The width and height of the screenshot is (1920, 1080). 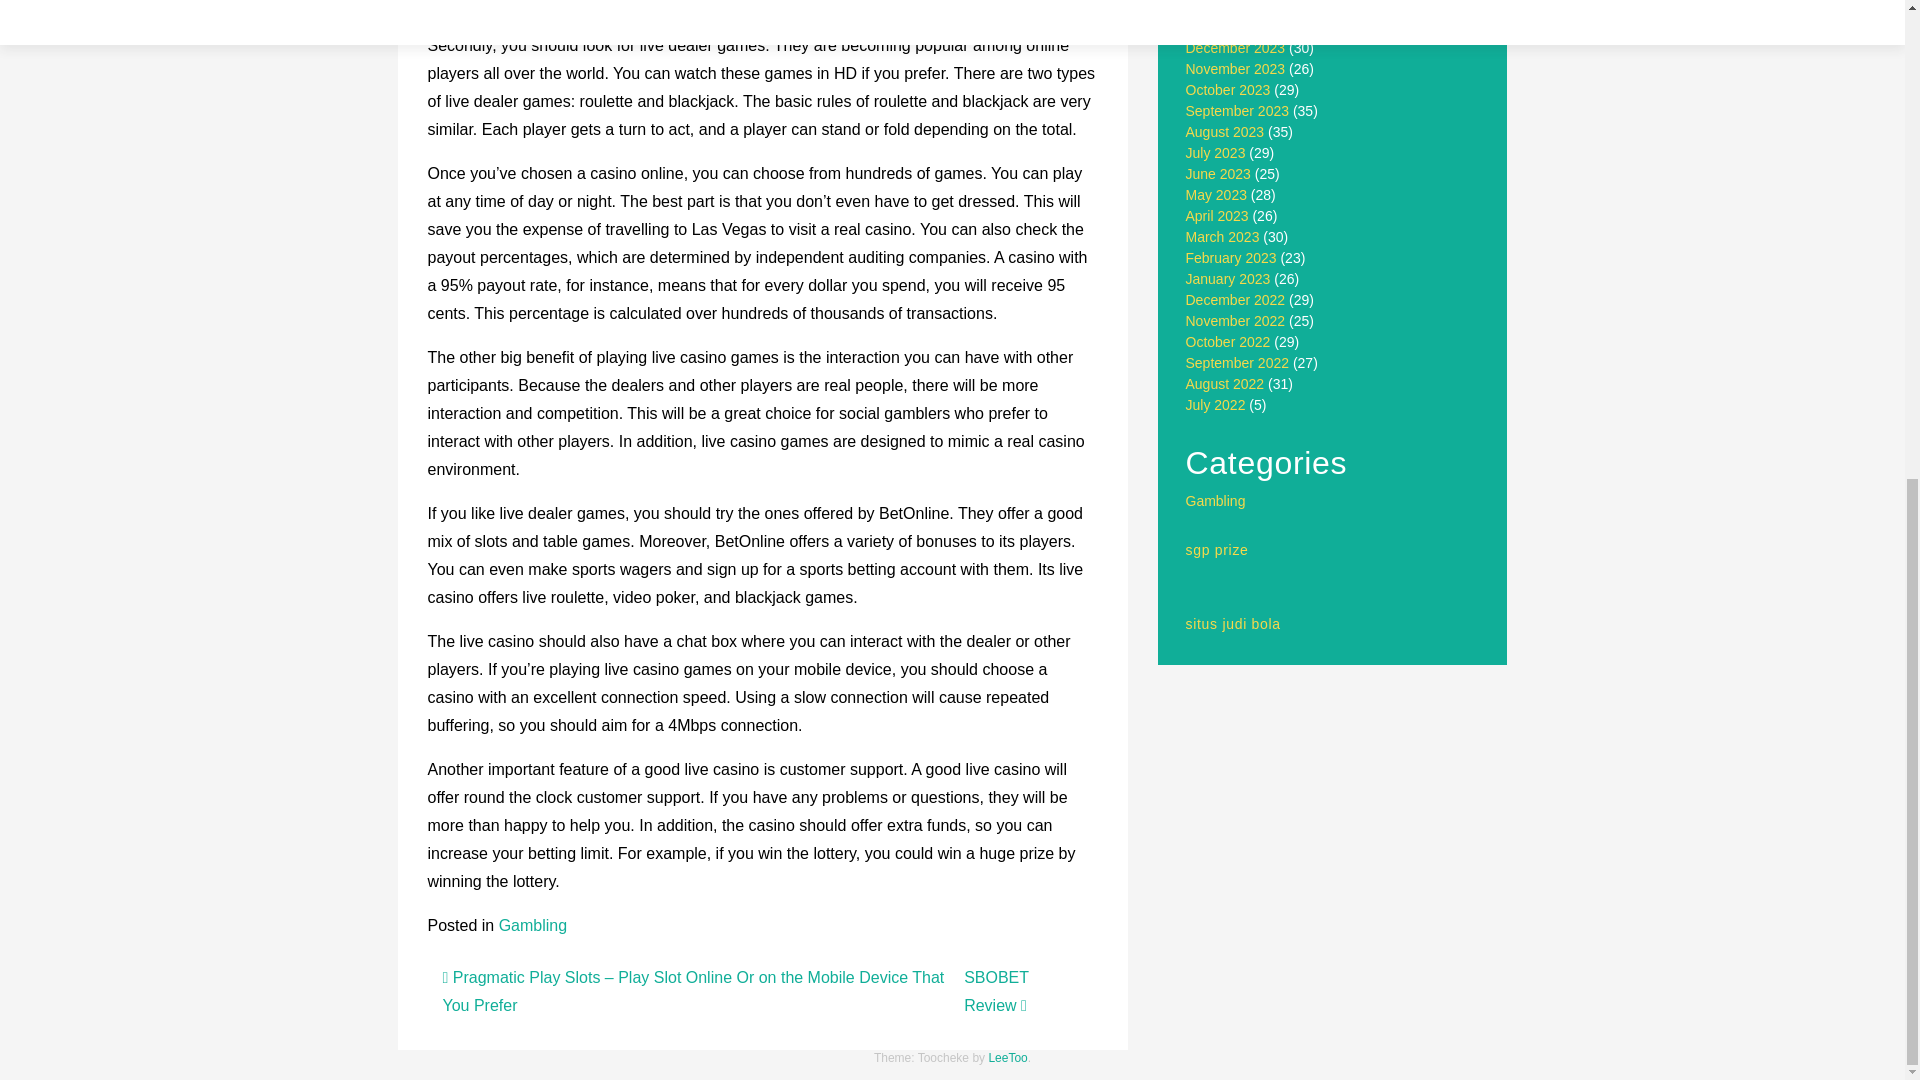 What do you see at coordinates (1216, 500) in the screenshot?
I see `Gambling` at bounding box center [1216, 500].